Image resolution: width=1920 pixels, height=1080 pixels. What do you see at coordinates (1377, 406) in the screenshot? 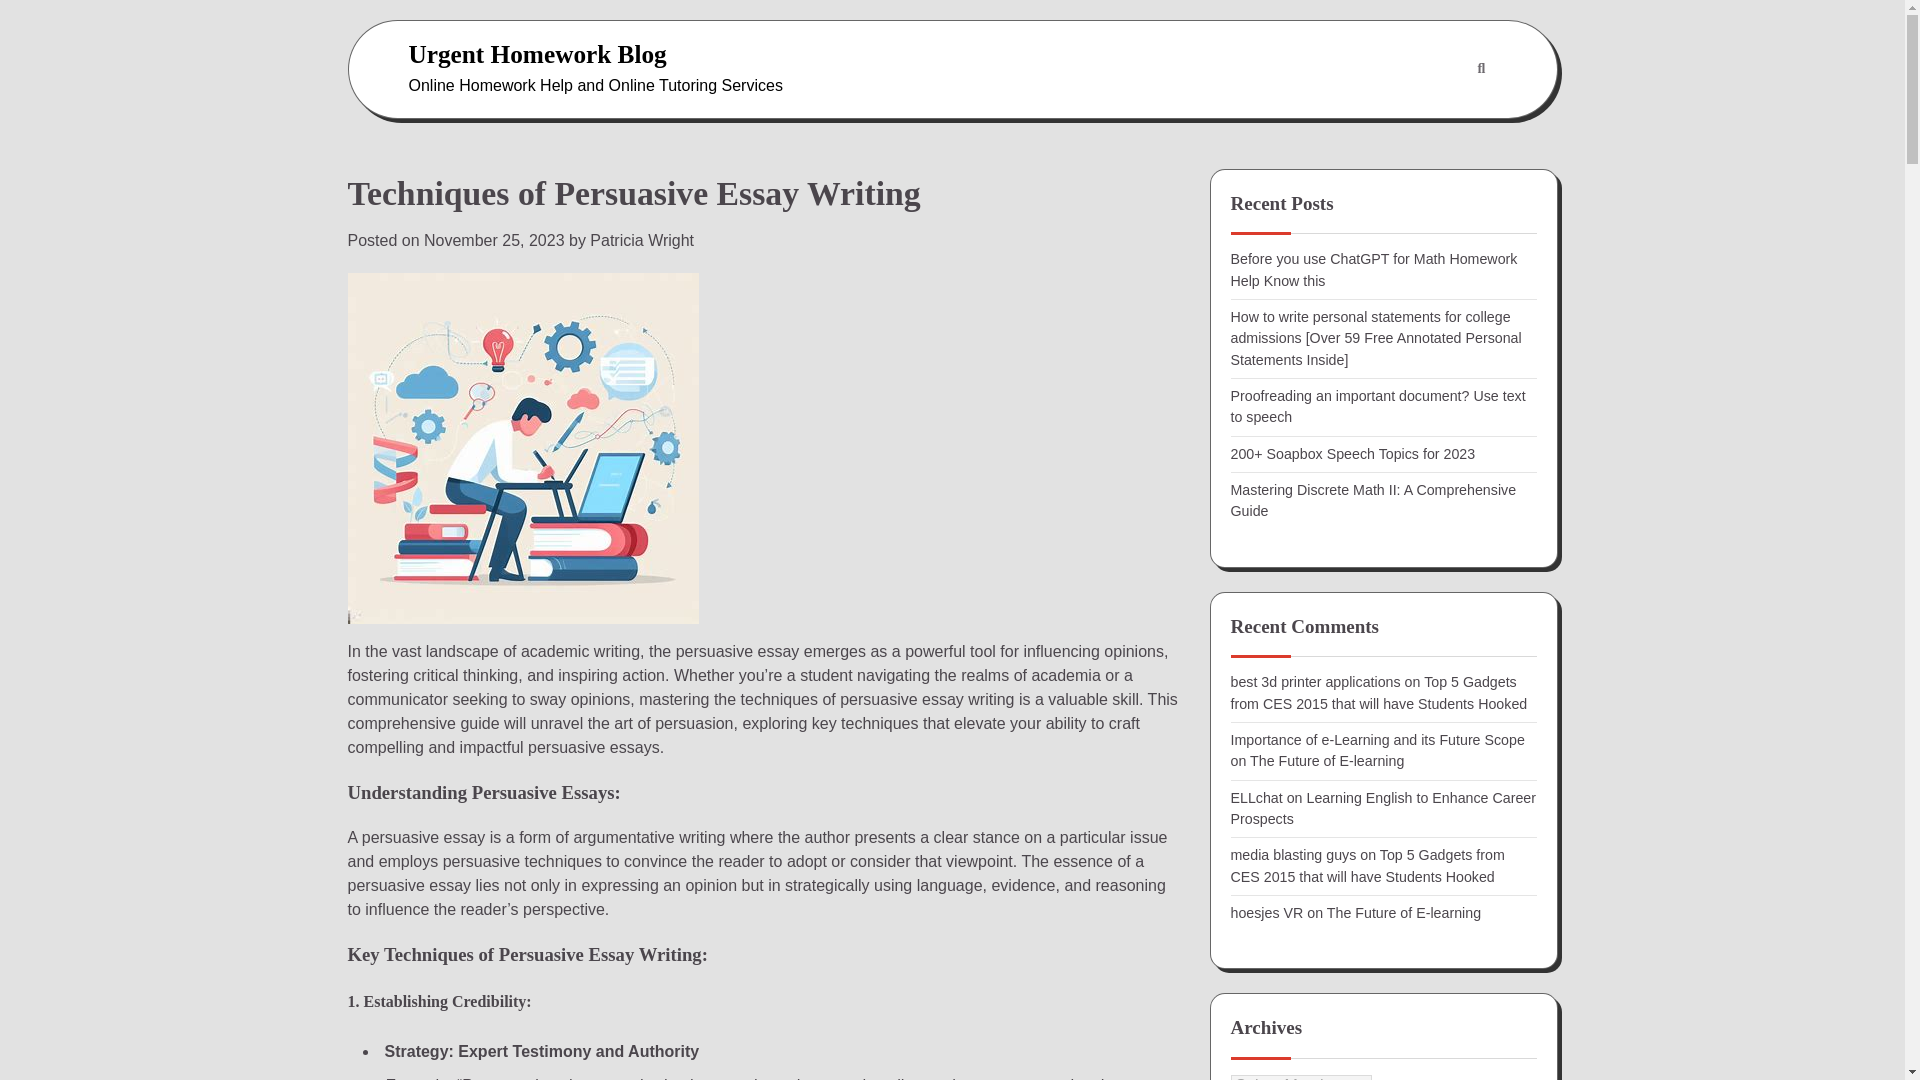
I see `Proofreading an important document? Use text to speech` at bounding box center [1377, 406].